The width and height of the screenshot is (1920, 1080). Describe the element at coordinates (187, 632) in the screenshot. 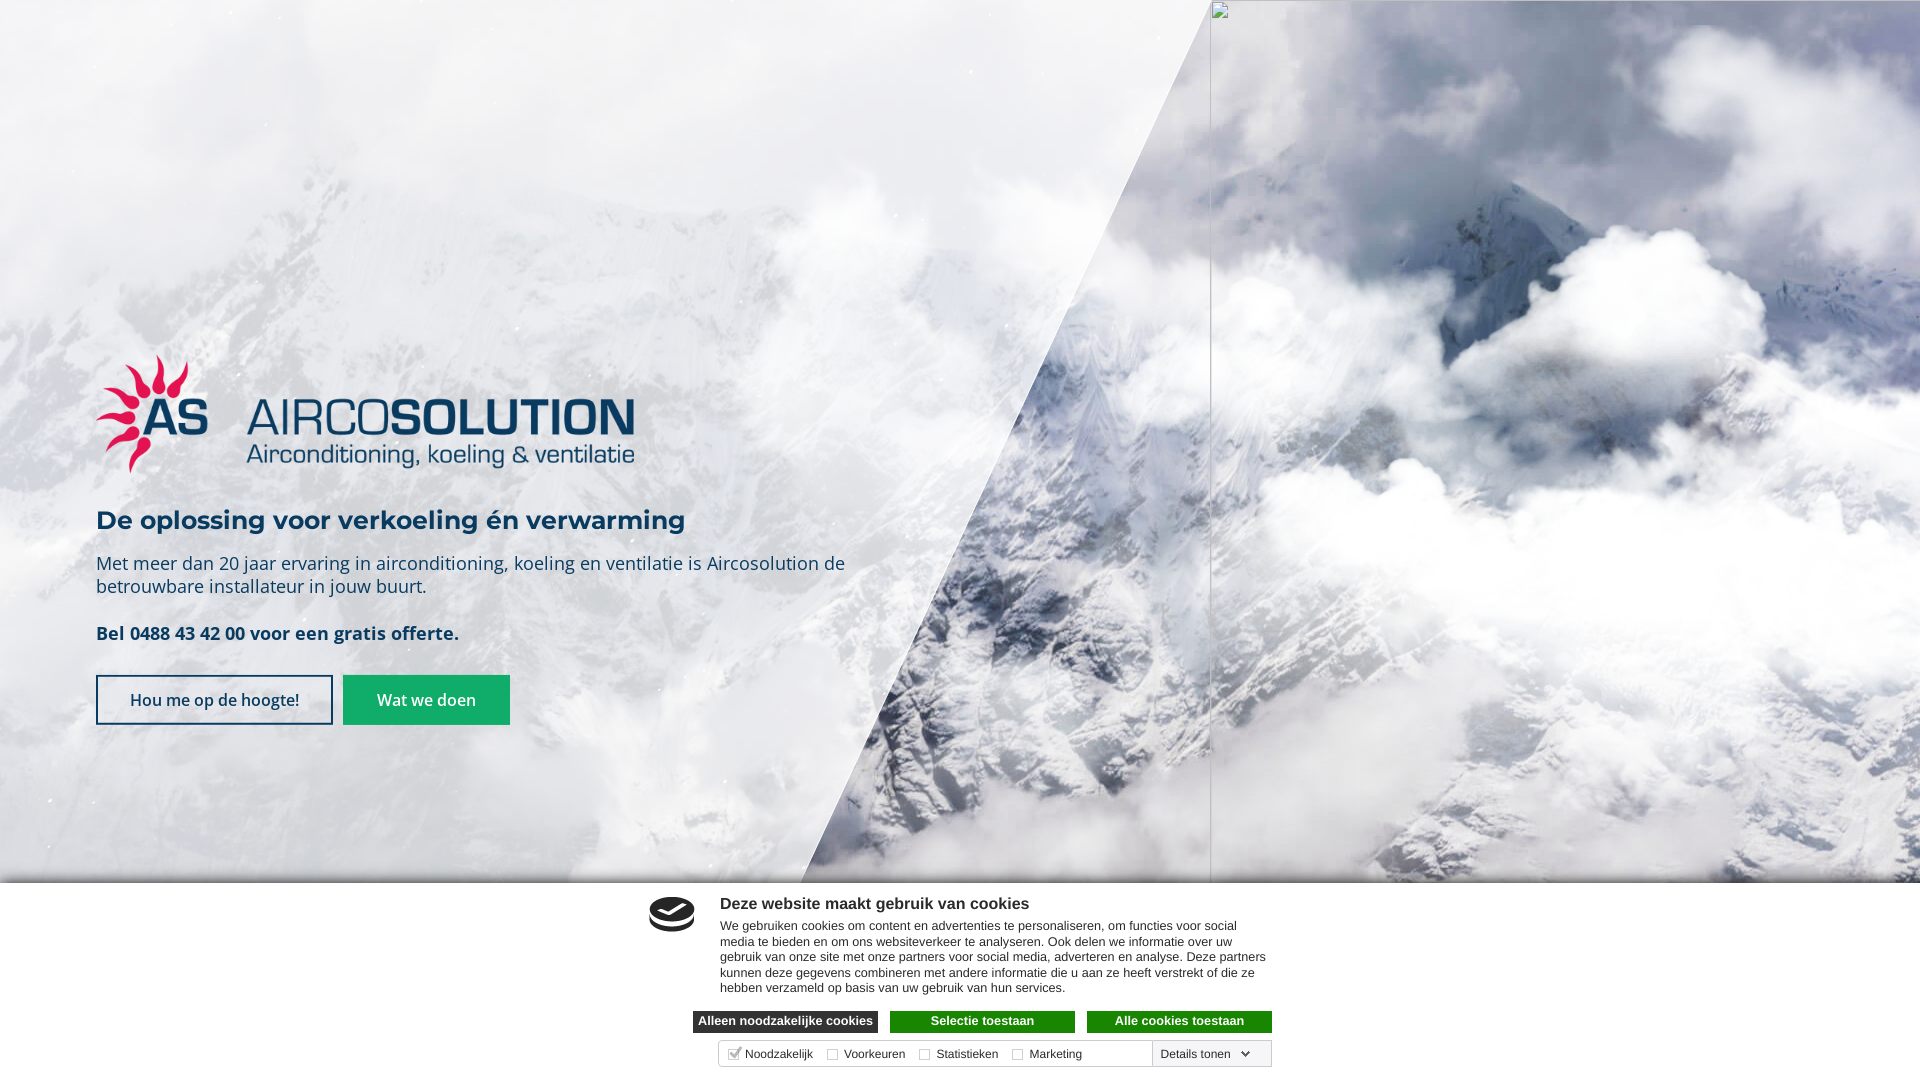

I see `0488 43 42 00` at that location.